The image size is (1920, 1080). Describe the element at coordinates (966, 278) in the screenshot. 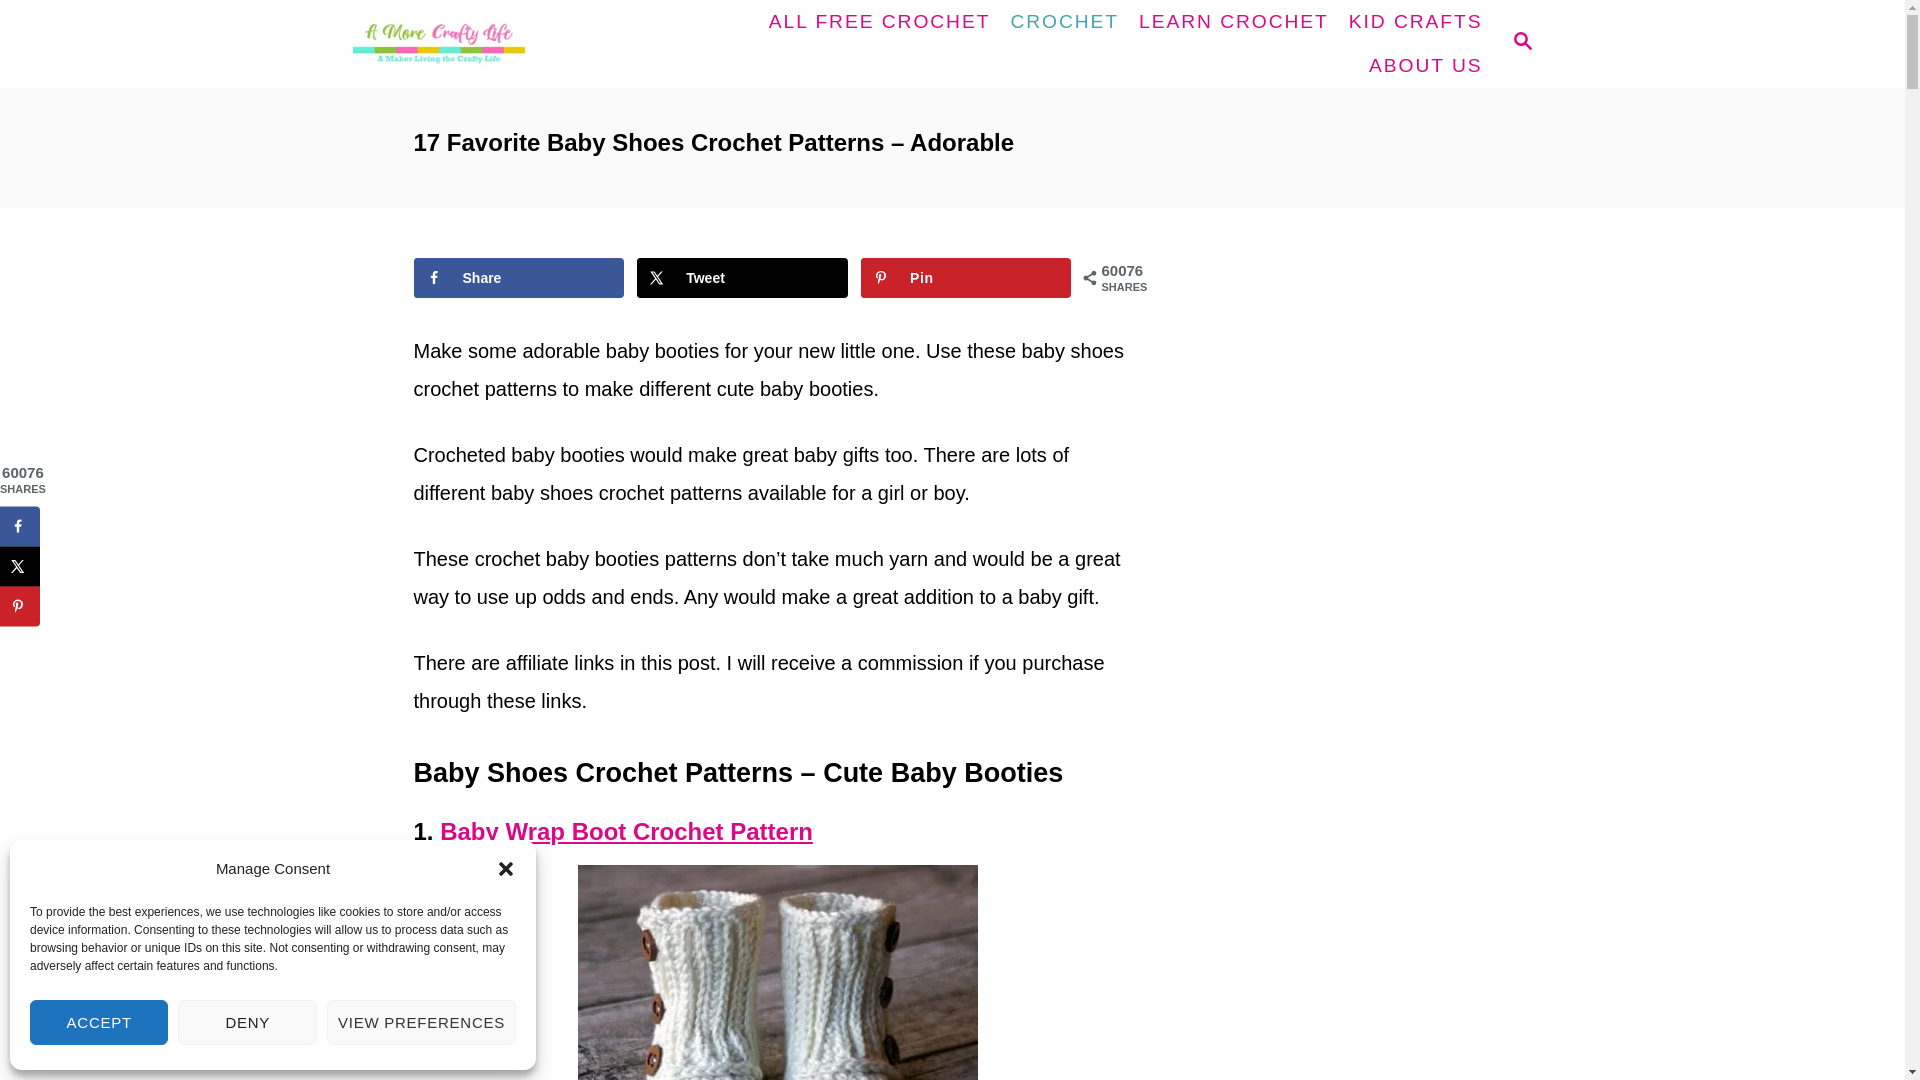

I see `Save to Pinterest` at that location.